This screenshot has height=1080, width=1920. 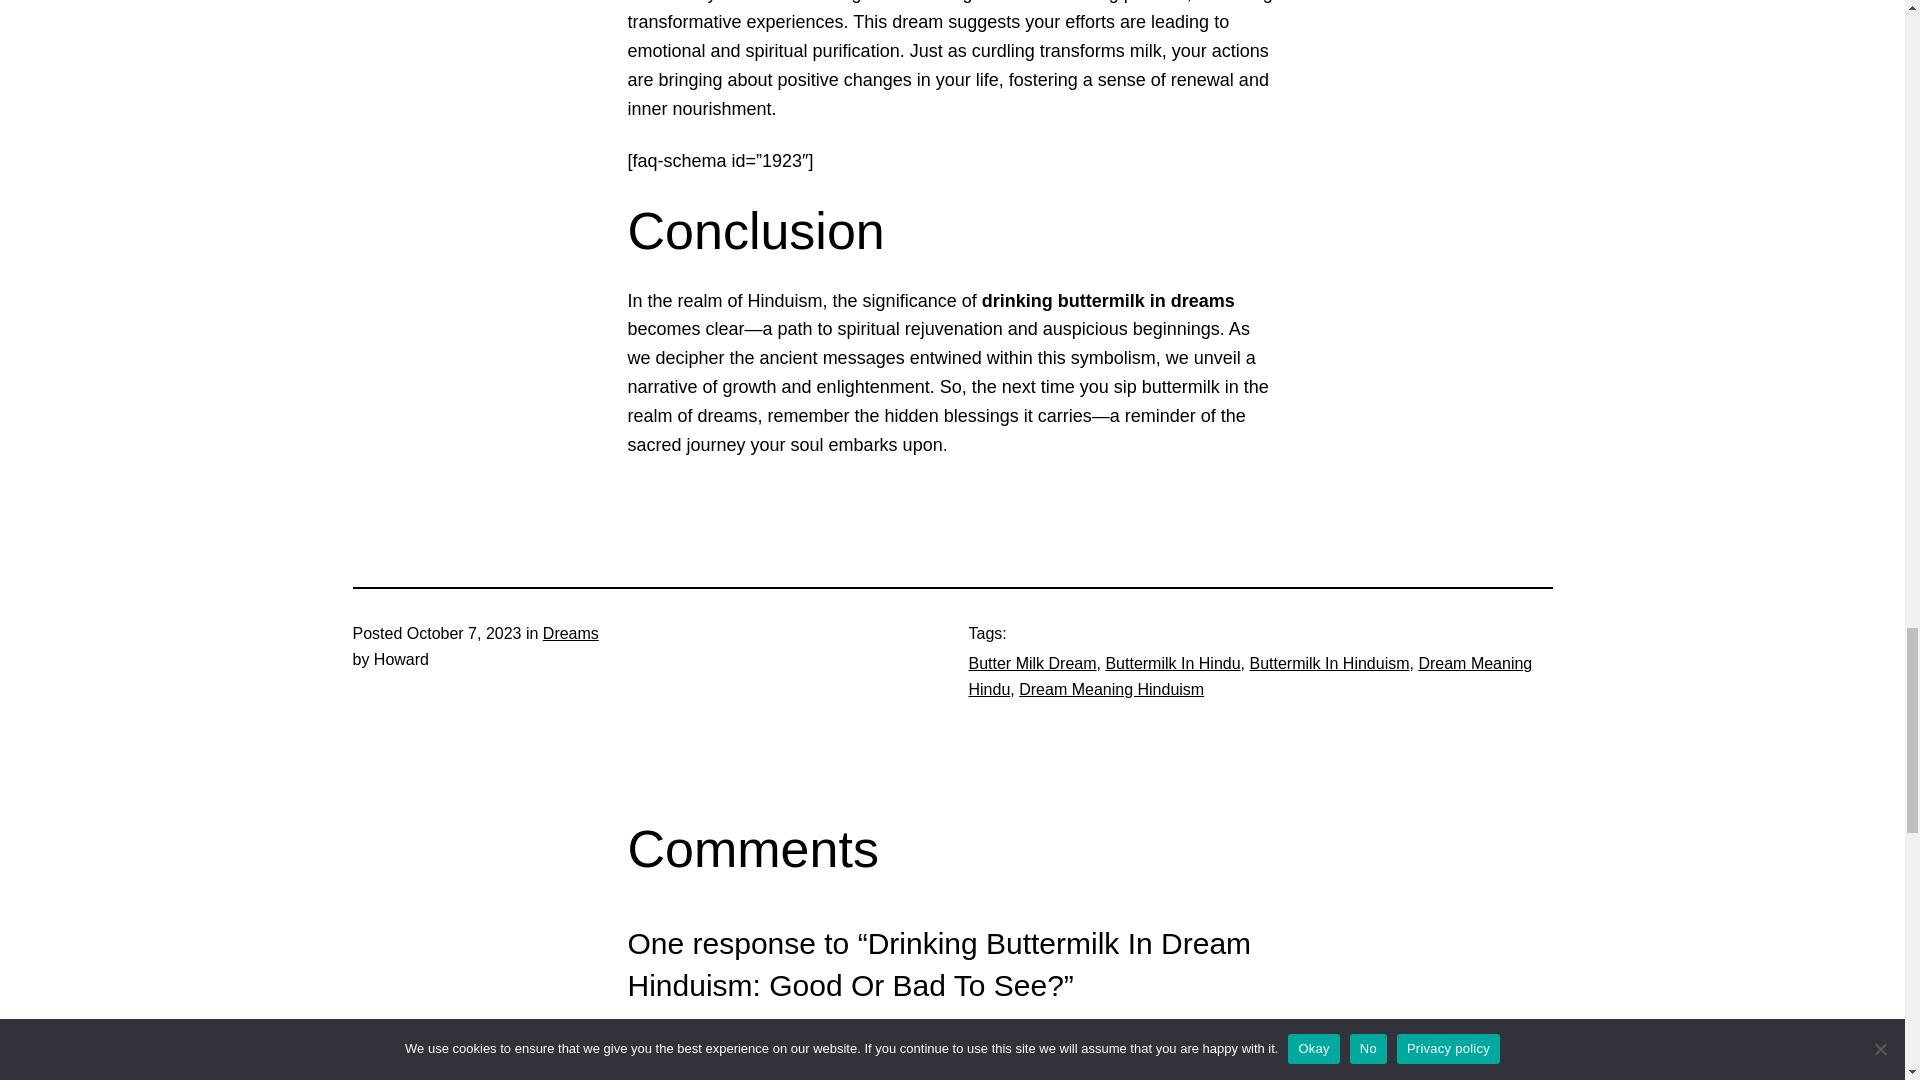 What do you see at coordinates (571, 633) in the screenshot?
I see `Dreams` at bounding box center [571, 633].